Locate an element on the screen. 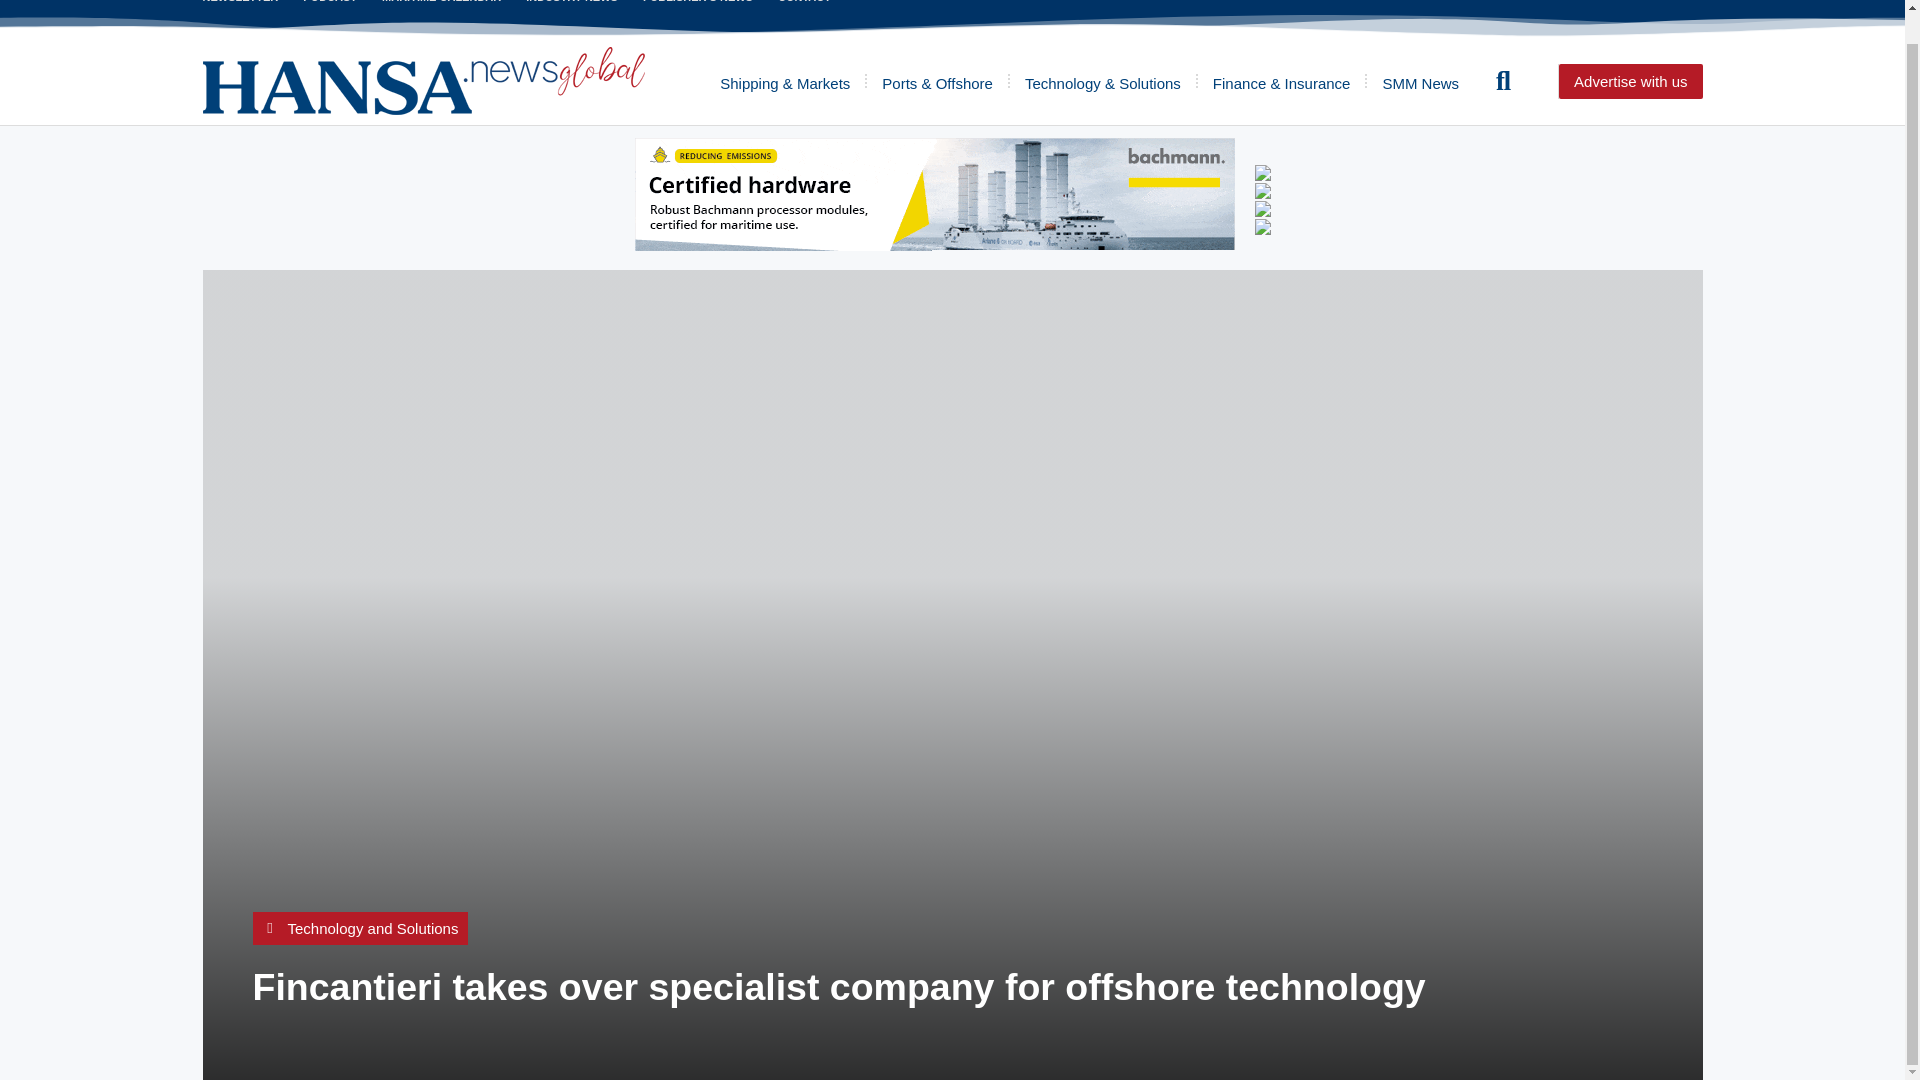 This screenshot has height=1080, width=1920. PODCAST is located at coordinates (330, 3).